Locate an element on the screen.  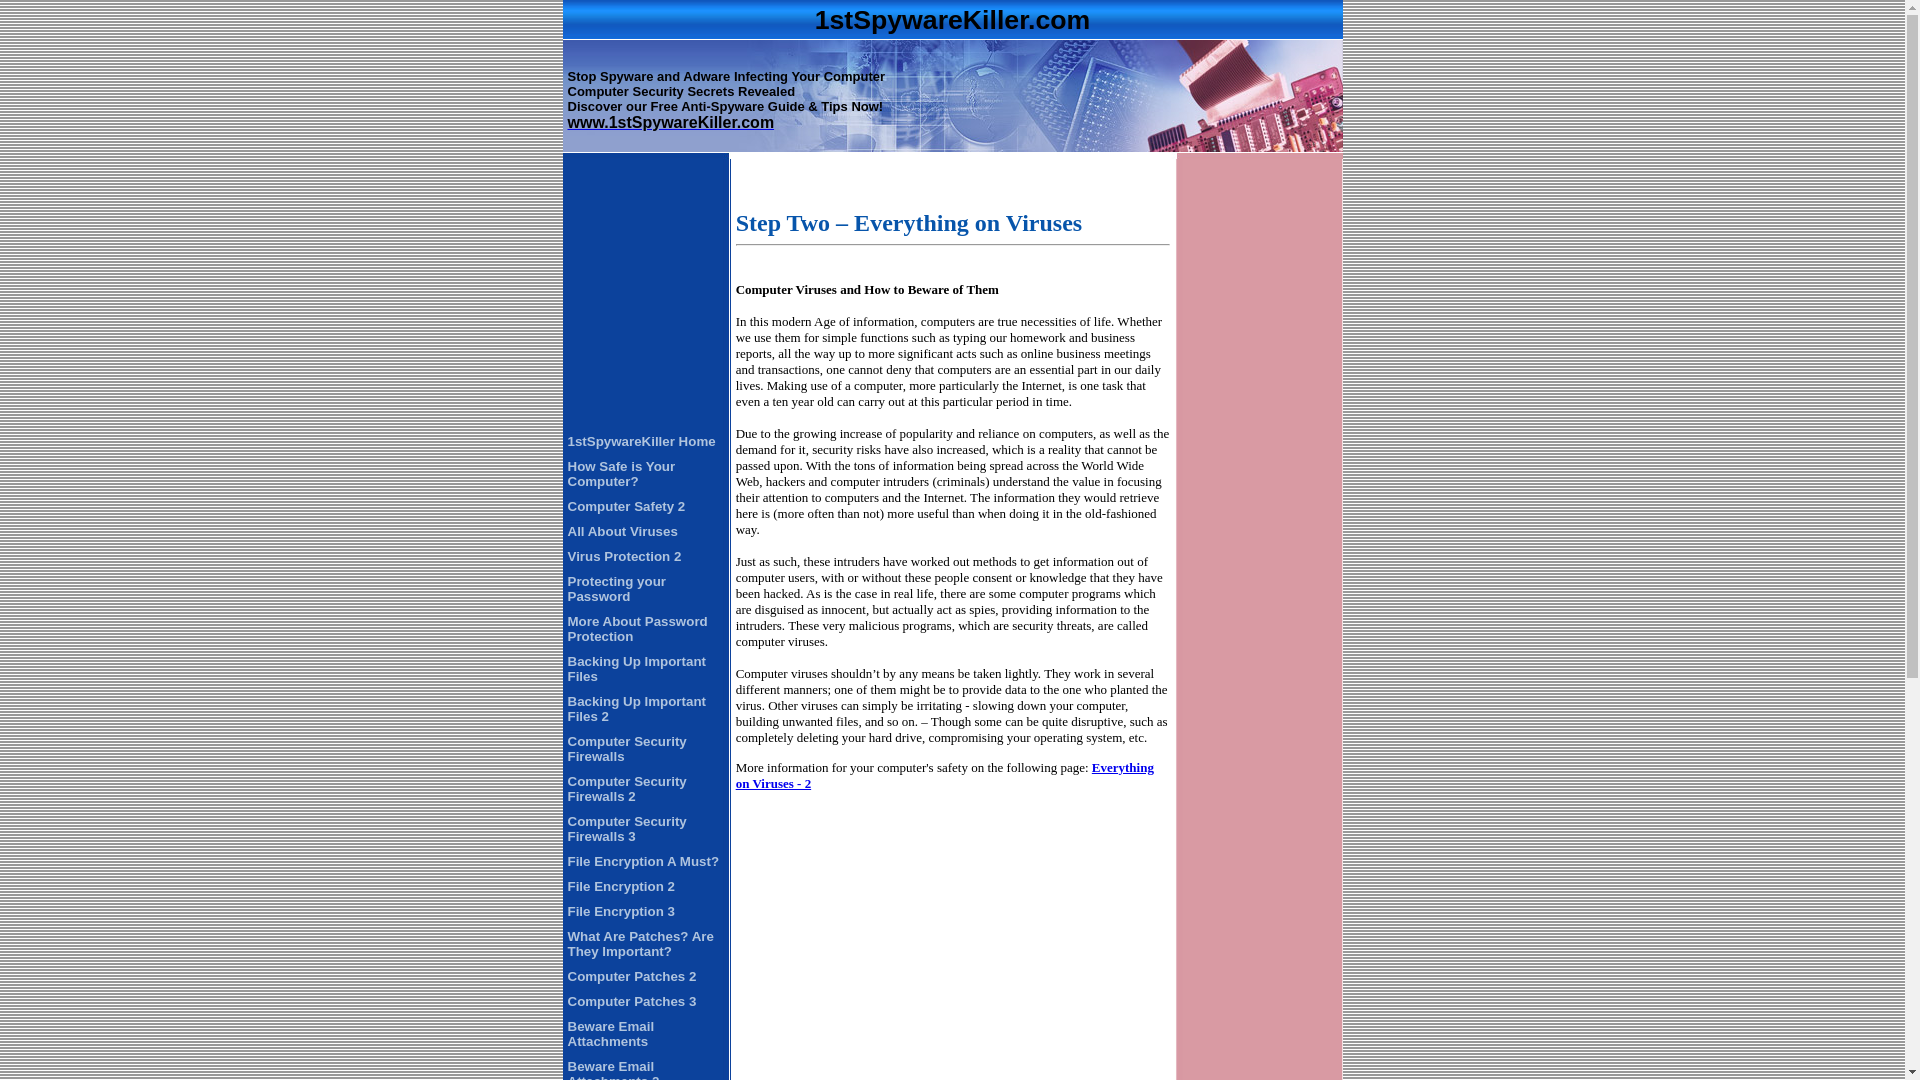
Computer Security Firewalls 3 is located at coordinates (628, 829).